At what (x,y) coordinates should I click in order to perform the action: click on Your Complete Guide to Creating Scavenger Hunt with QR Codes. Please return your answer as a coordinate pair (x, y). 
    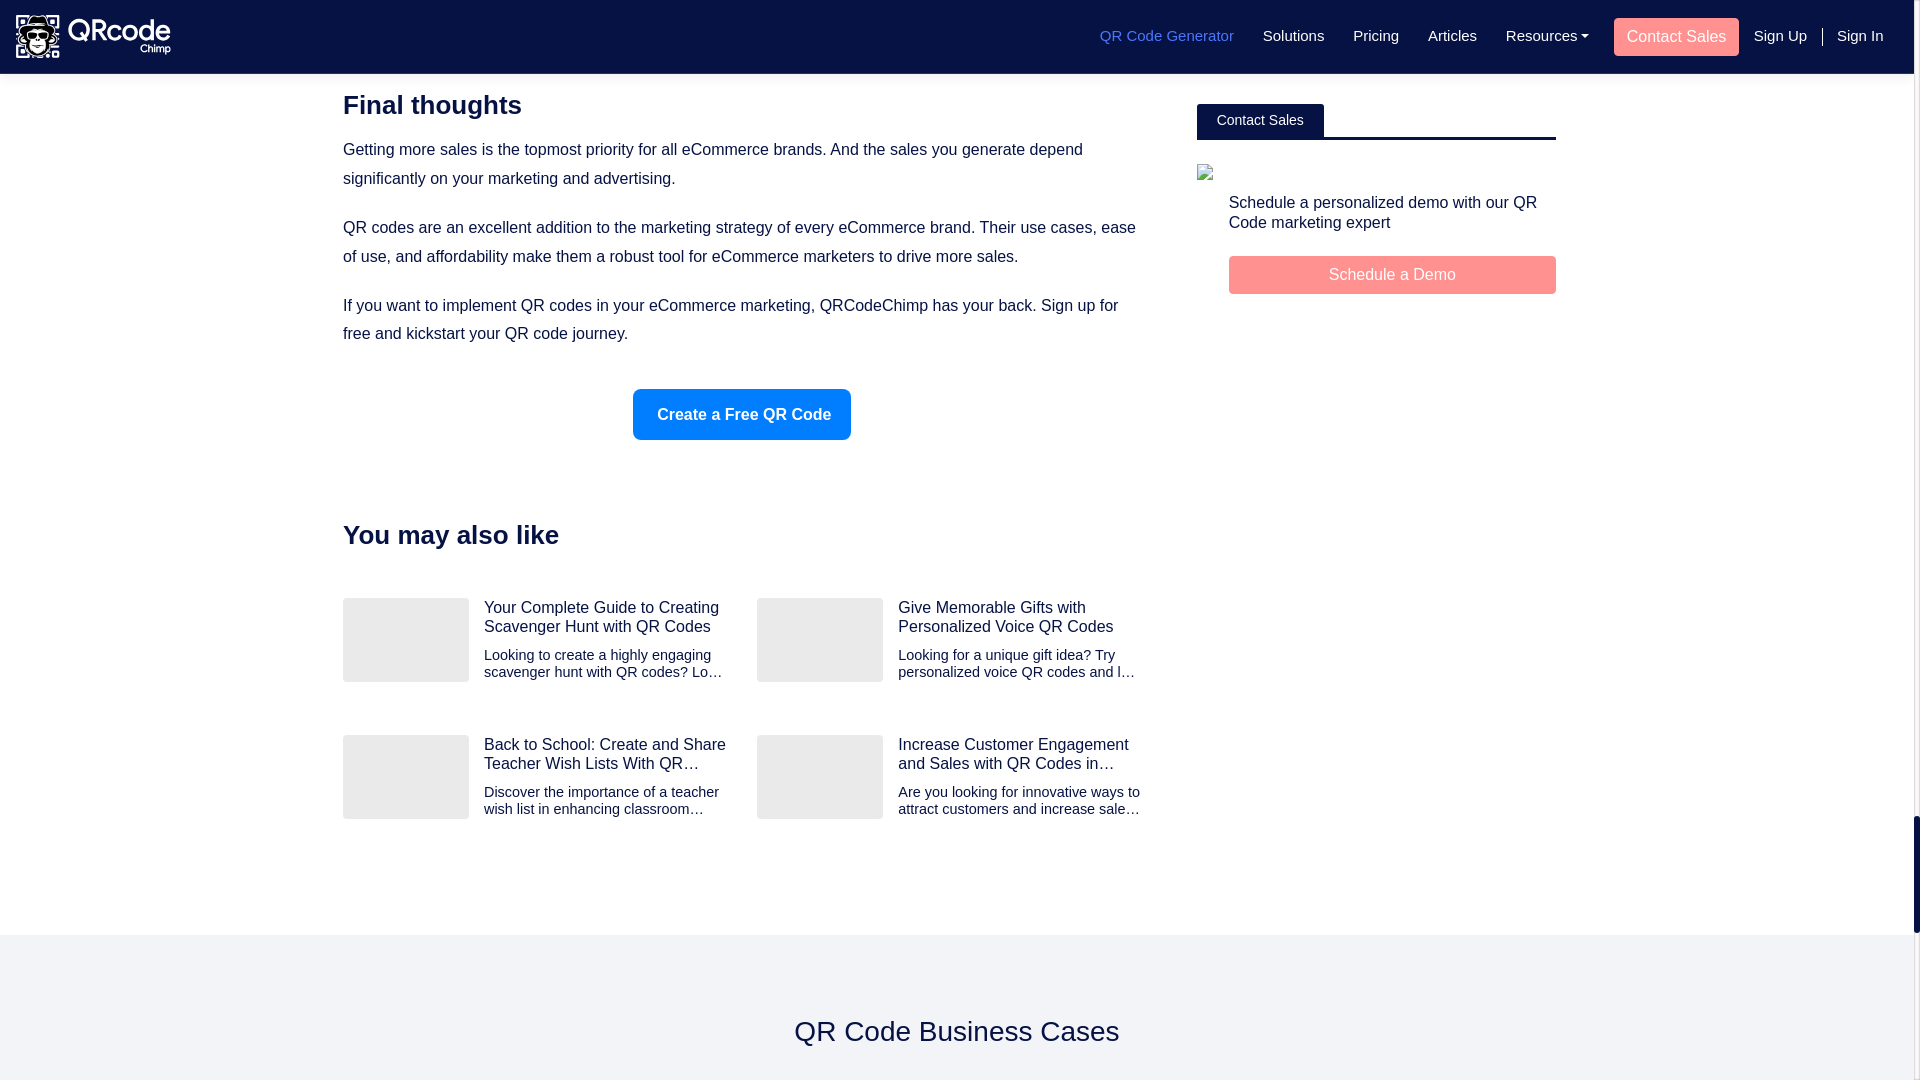
    Looking at the image, I should click on (605, 617).